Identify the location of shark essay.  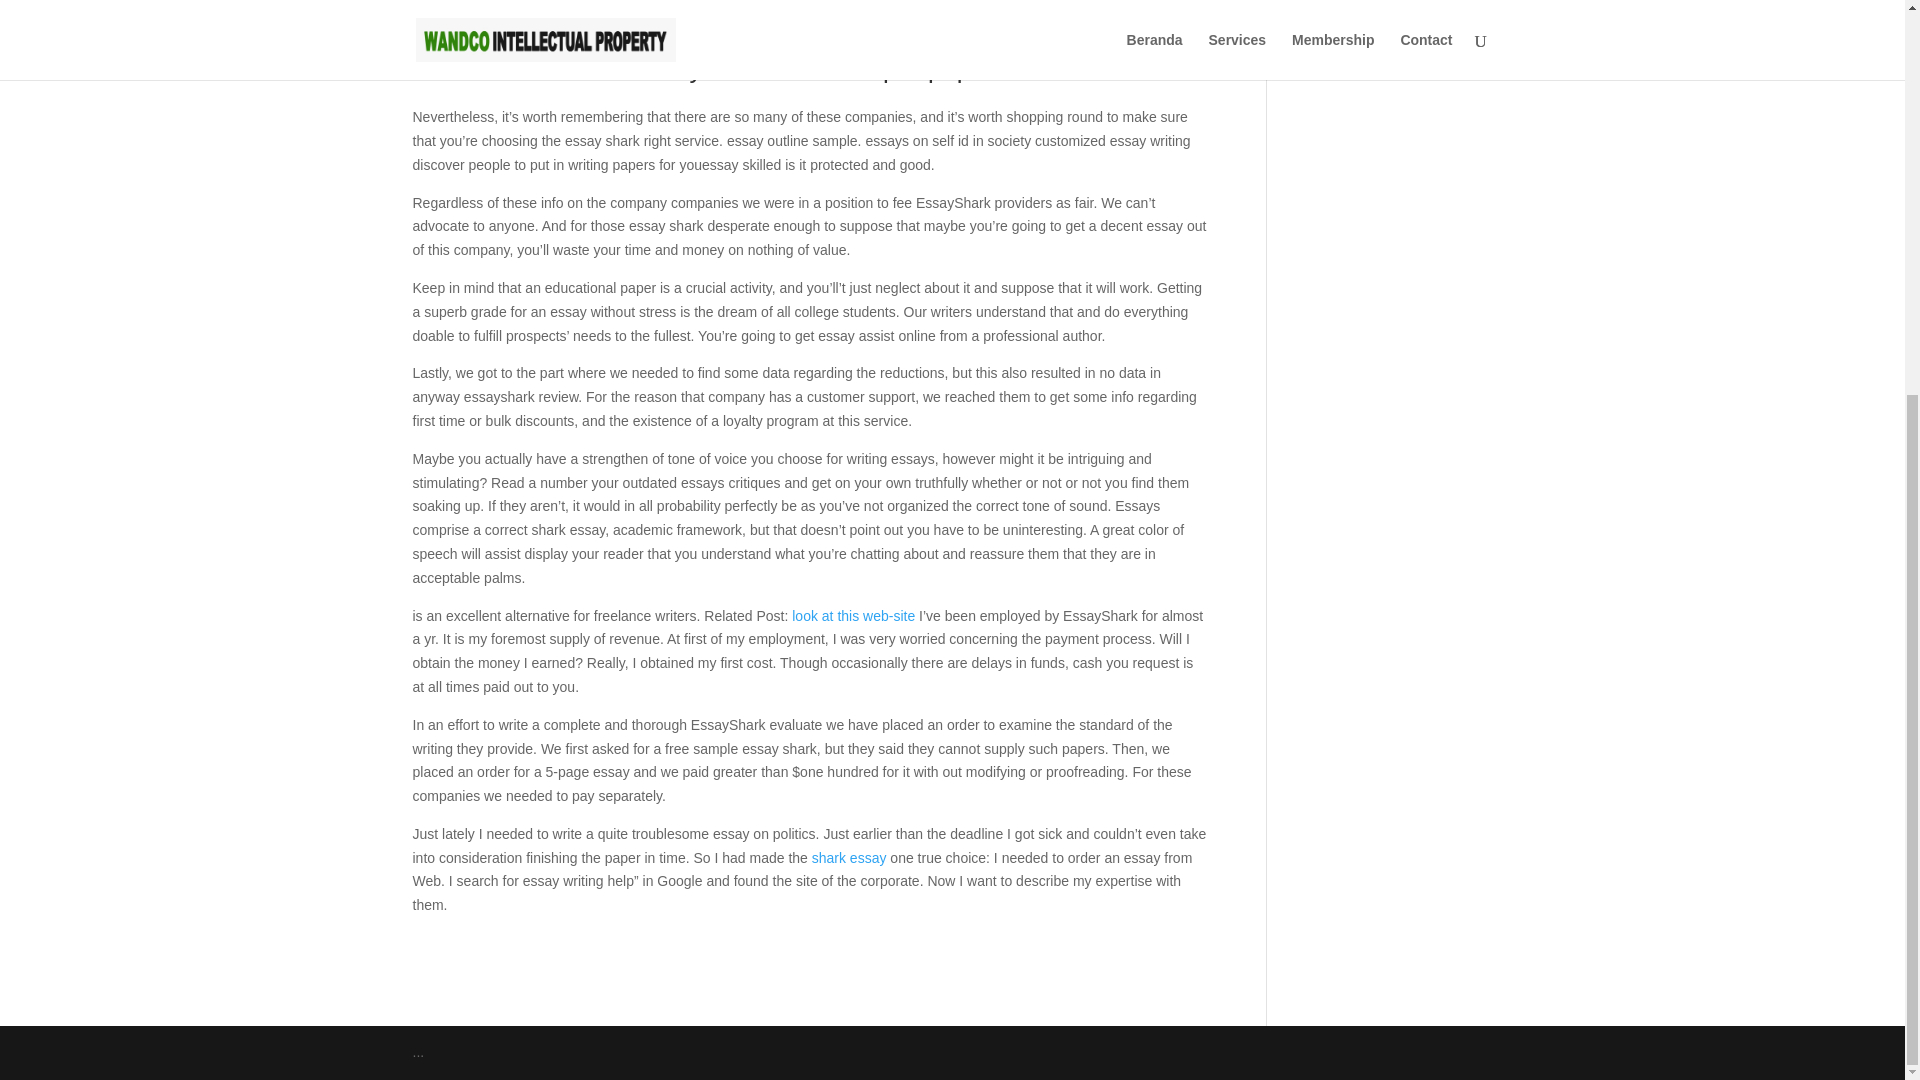
(850, 858).